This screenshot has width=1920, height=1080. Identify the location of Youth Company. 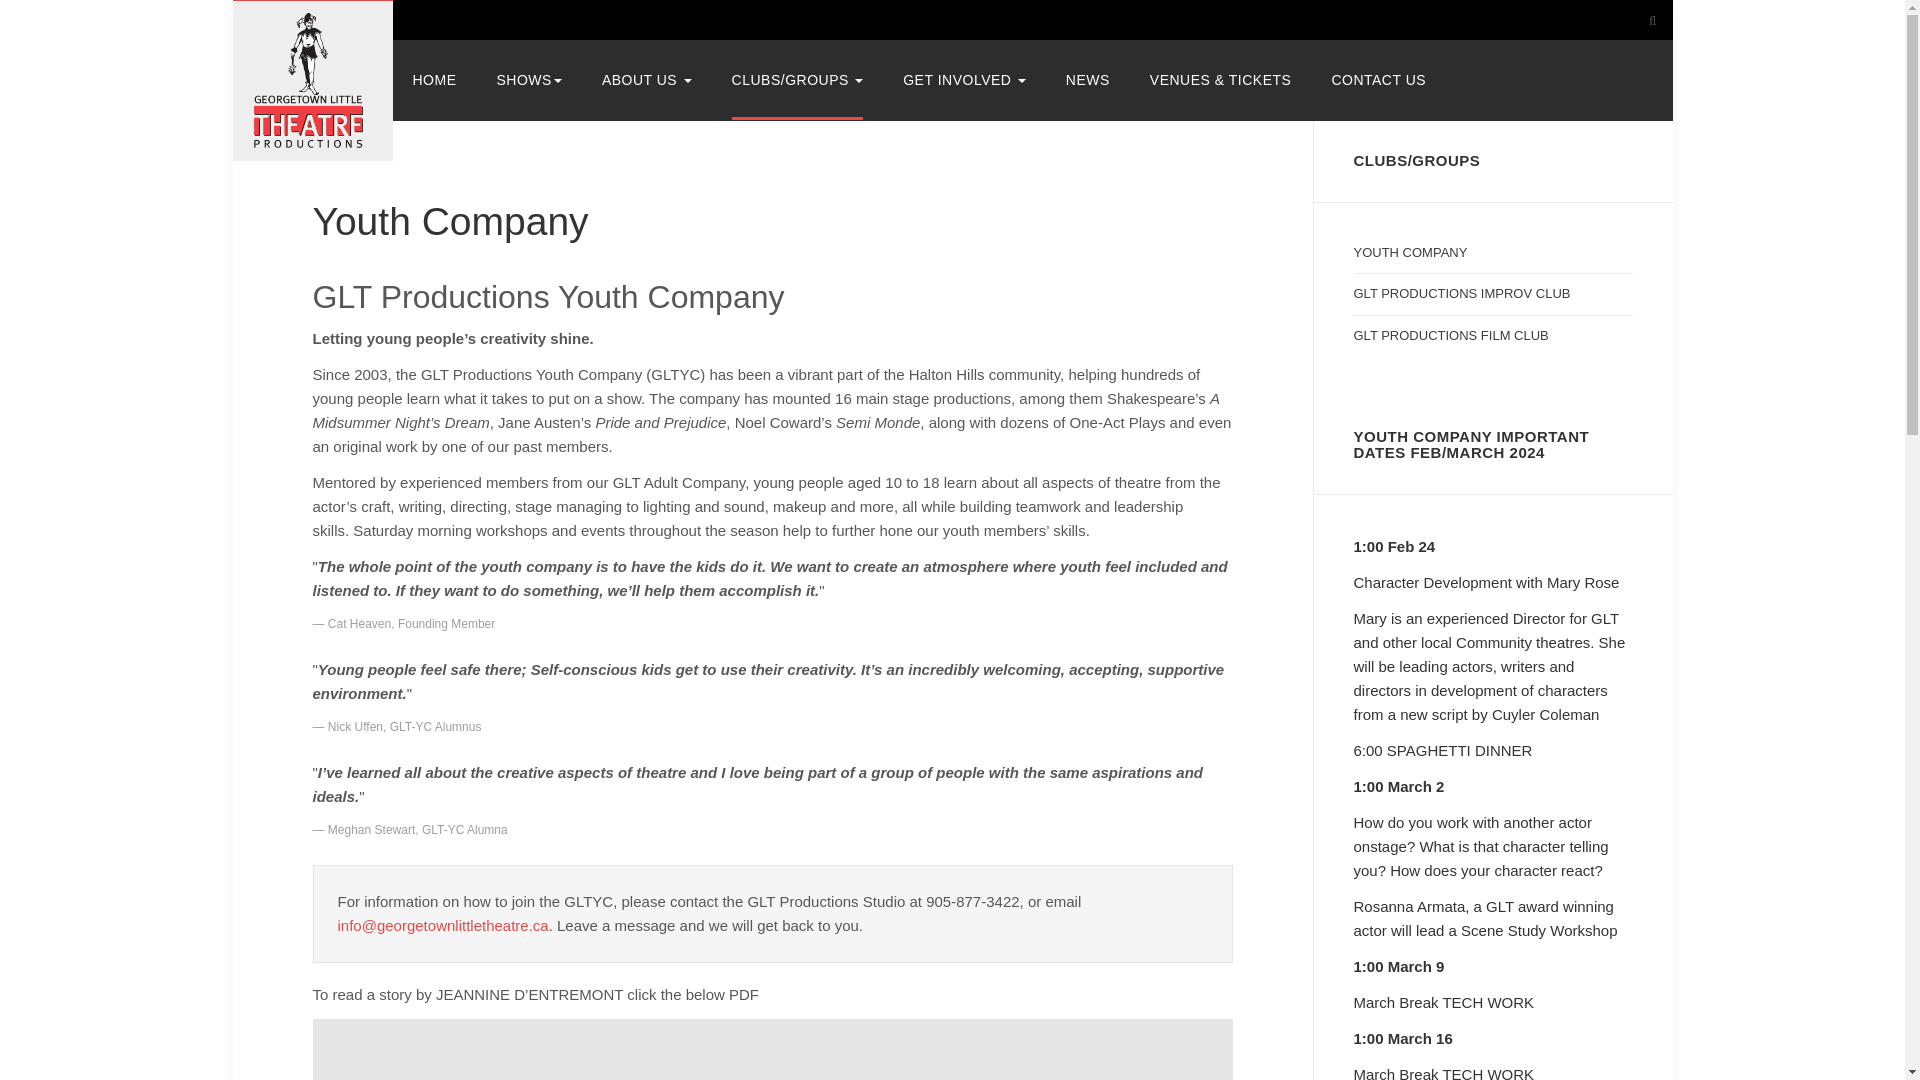
(449, 221).